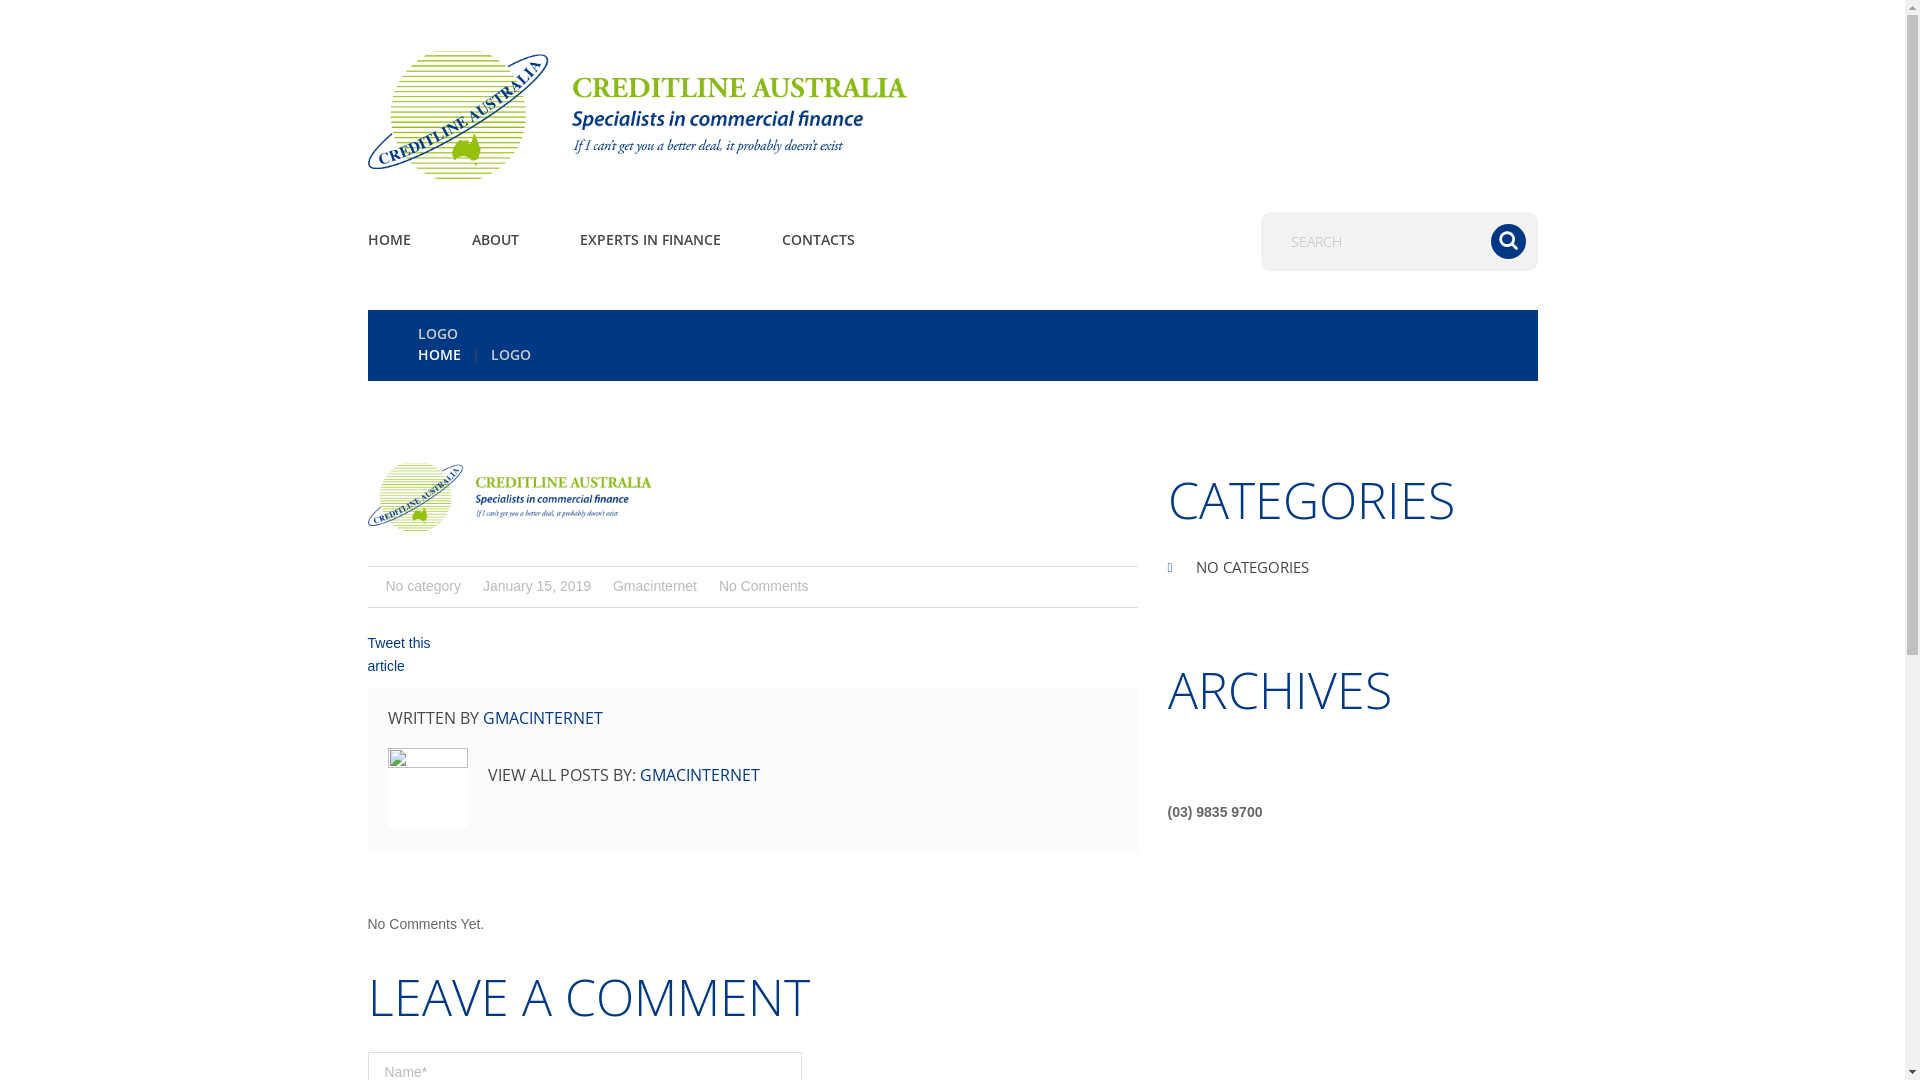  Describe the element at coordinates (653, 115) in the screenshot. I see `Specialists In Commercial Finance` at that location.